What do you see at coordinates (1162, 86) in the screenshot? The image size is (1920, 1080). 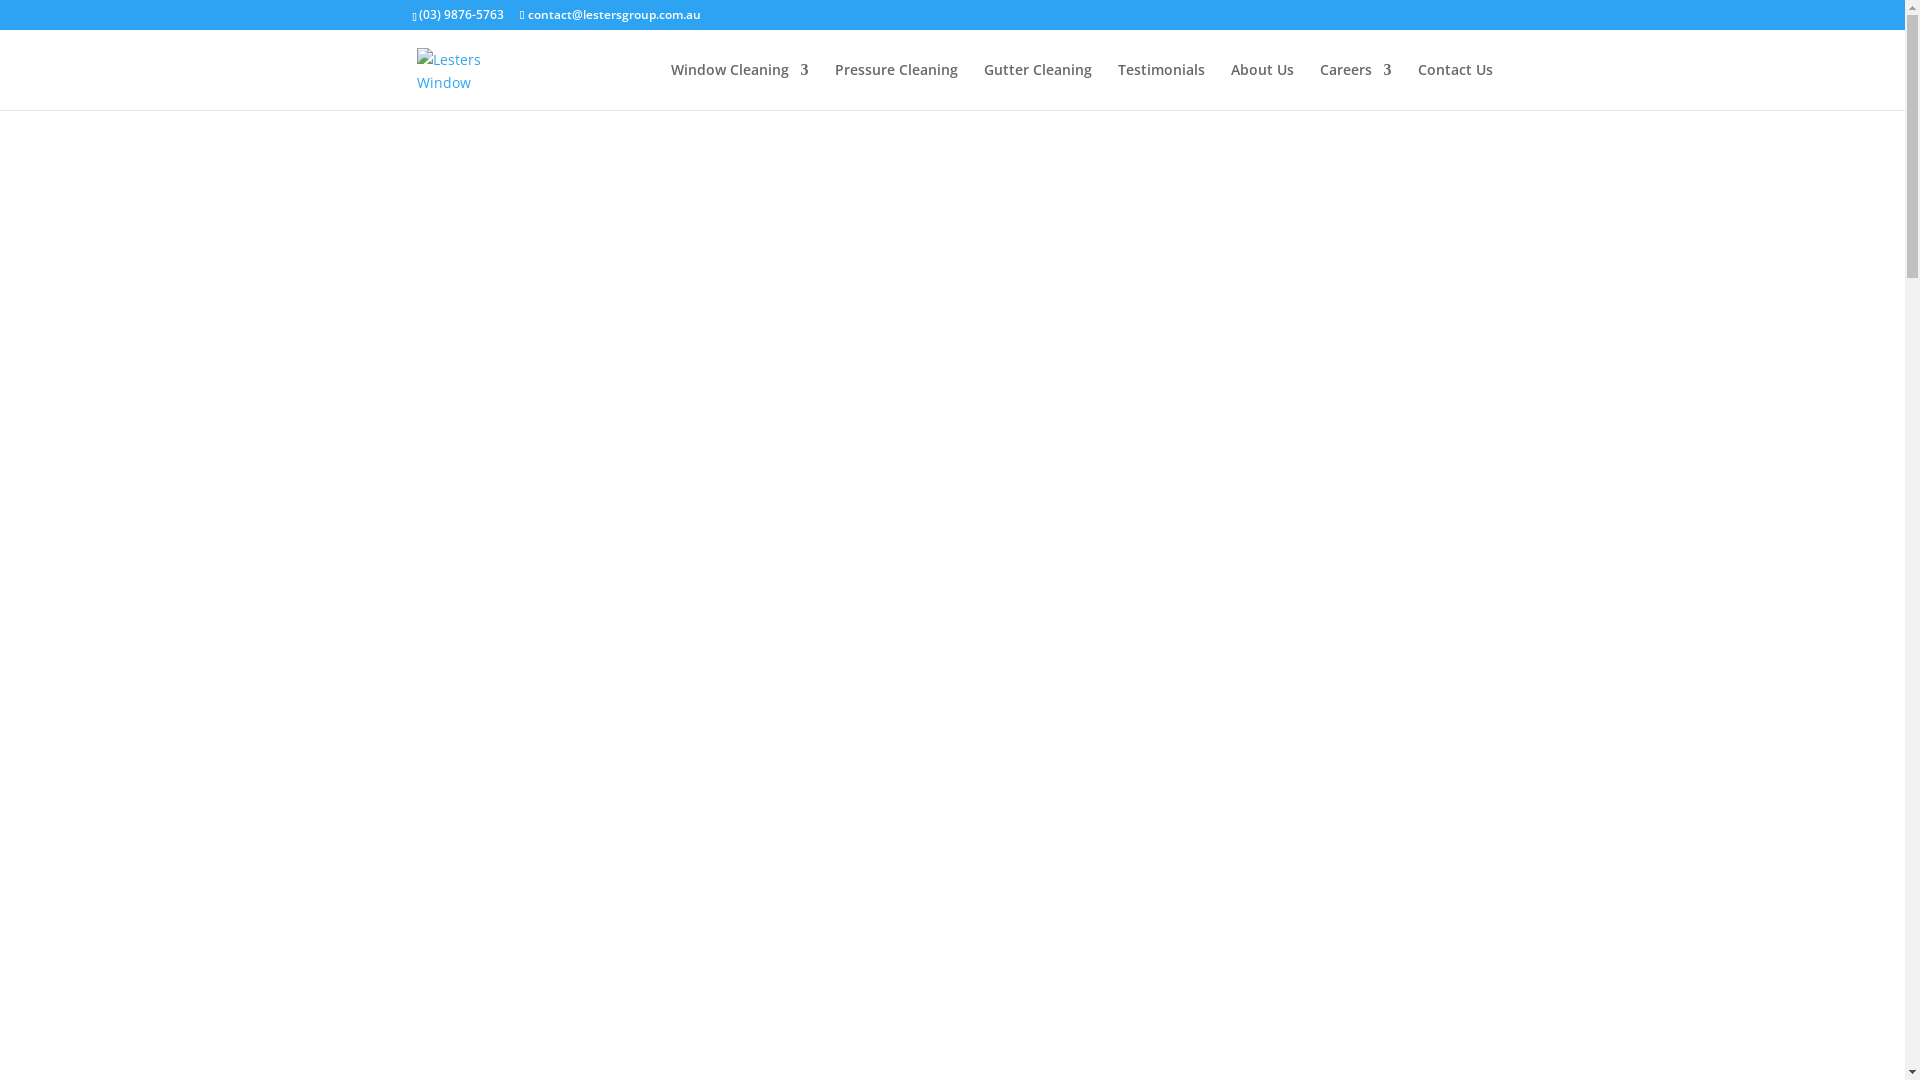 I see `Testimonials` at bounding box center [1162, 86].